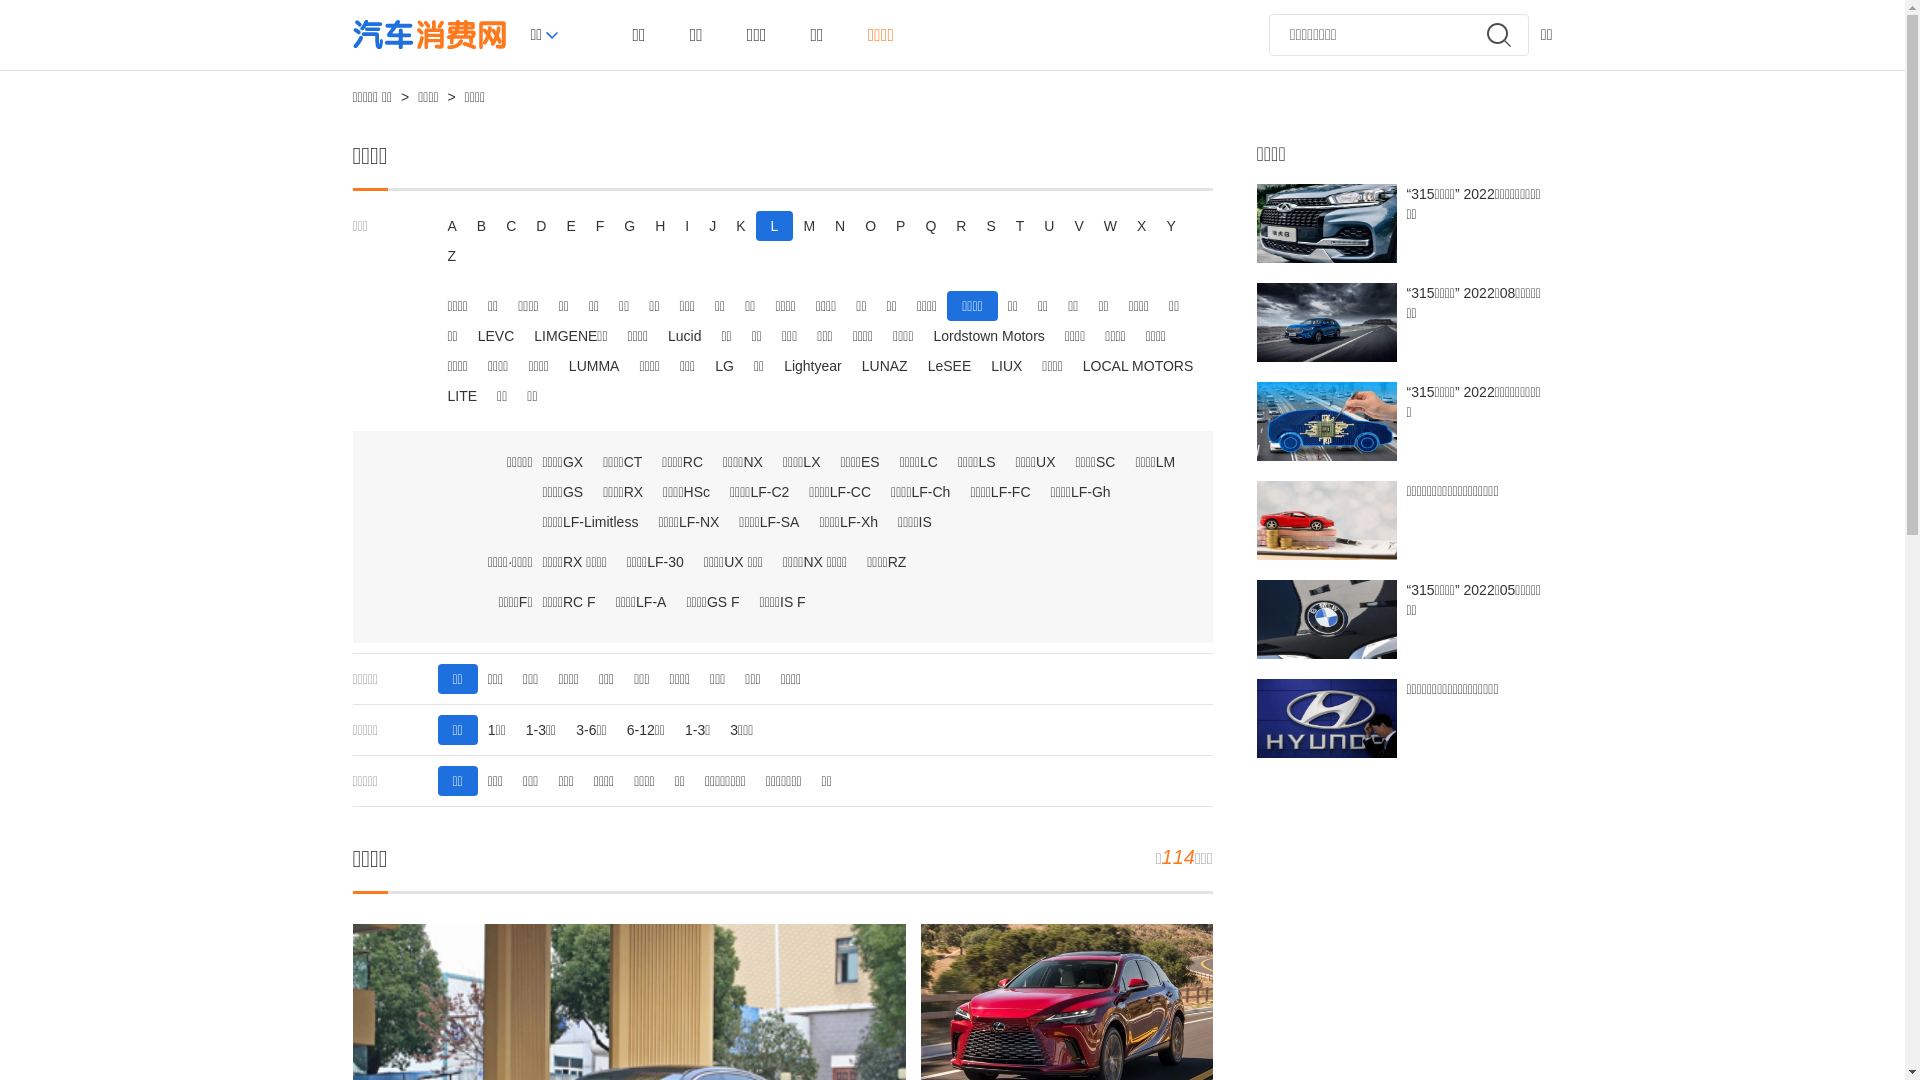 The image size is (1920, 1080). Describe the element at coordinates (452, 226) in the screenshot. I see `A` at that location.